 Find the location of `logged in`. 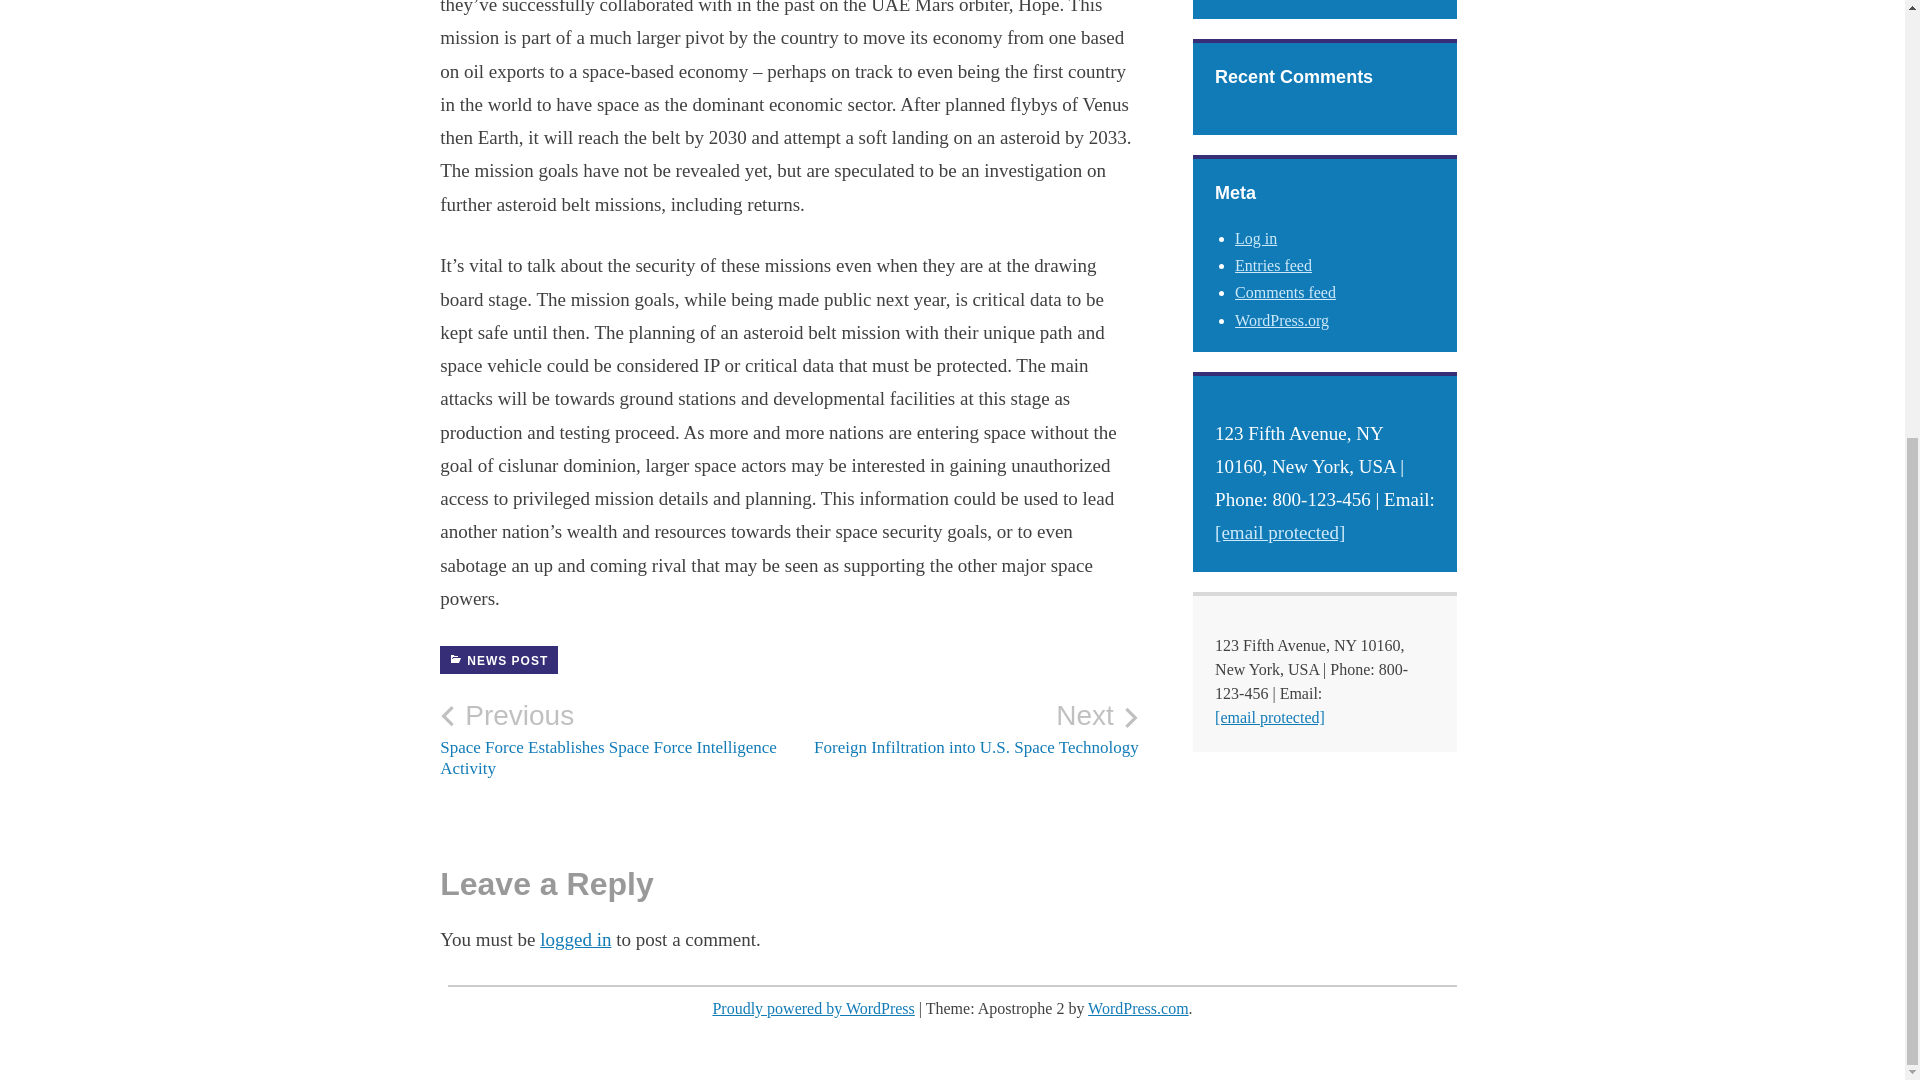

logged in is located at coordinates (574, 939).